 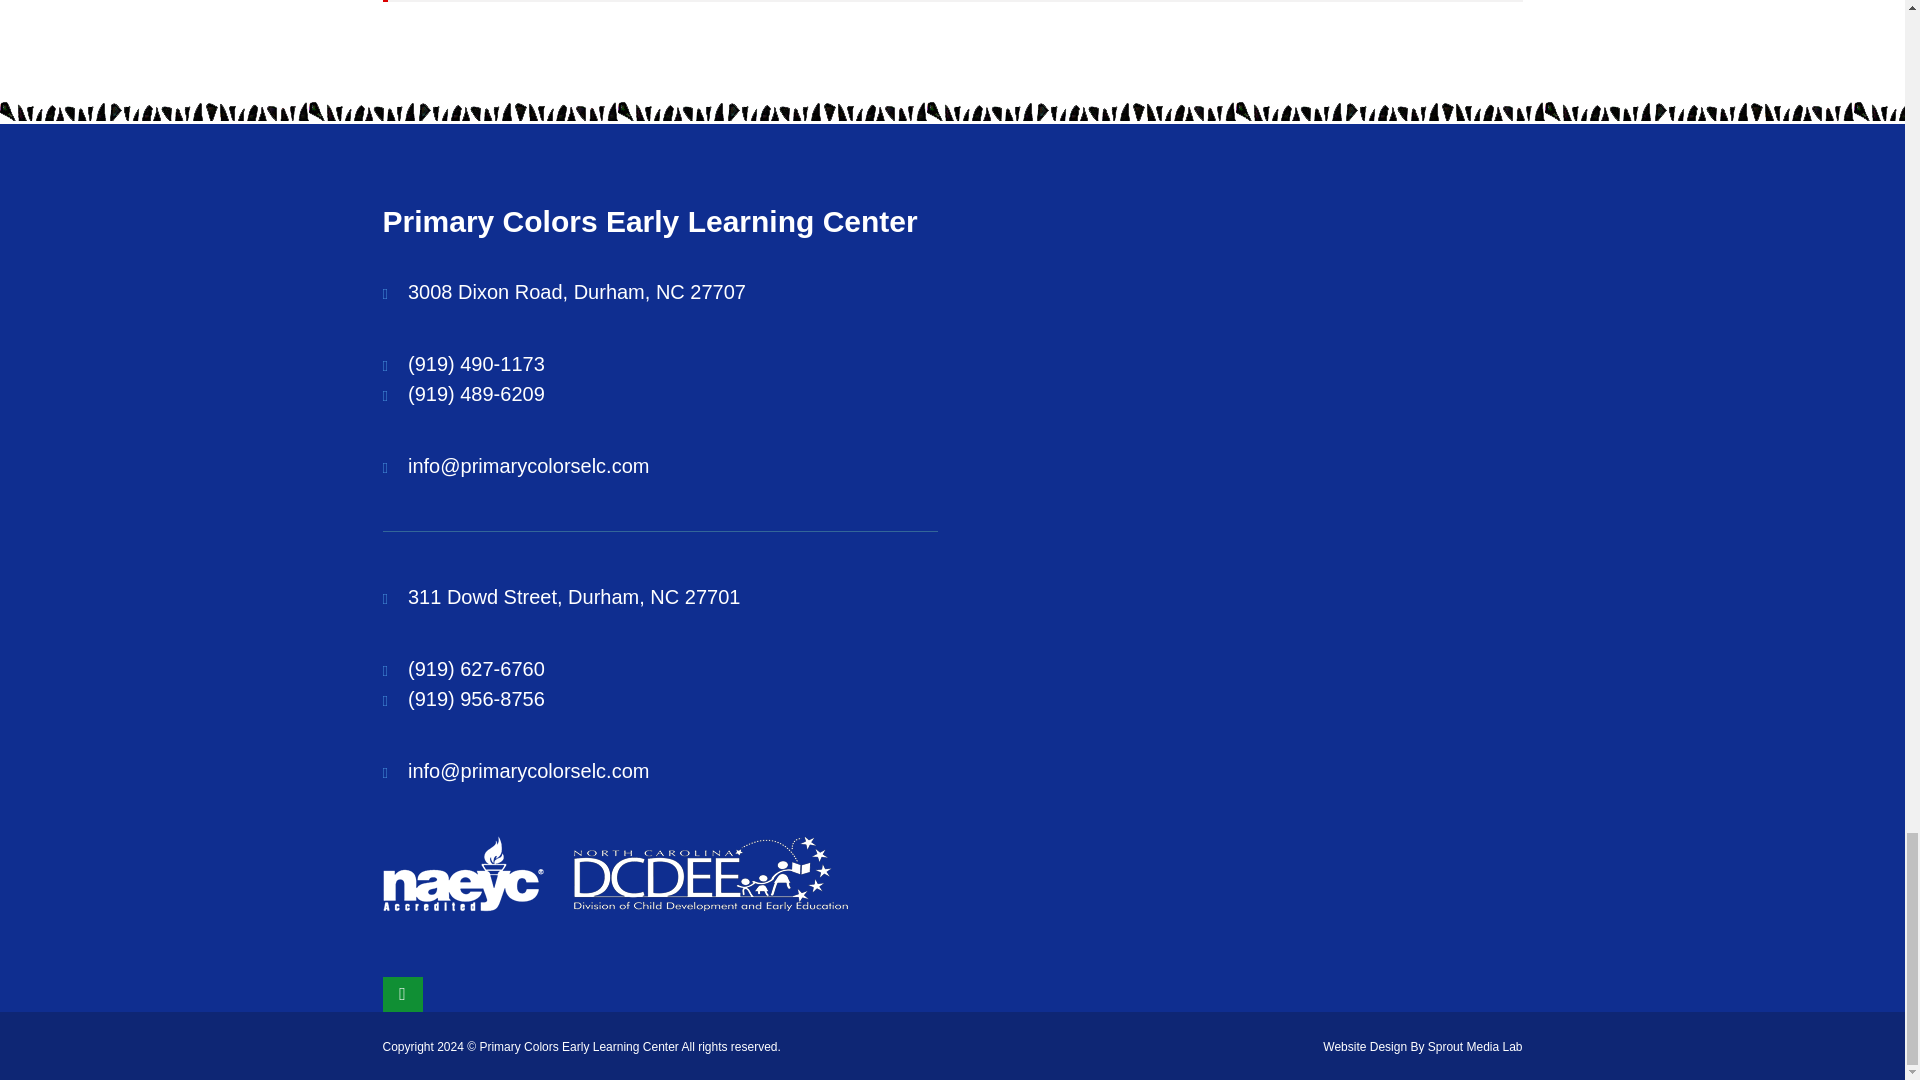 What do you see at coordinates (576, 292) in the screenshot?
I see `map` at bounding box center [576, 292].